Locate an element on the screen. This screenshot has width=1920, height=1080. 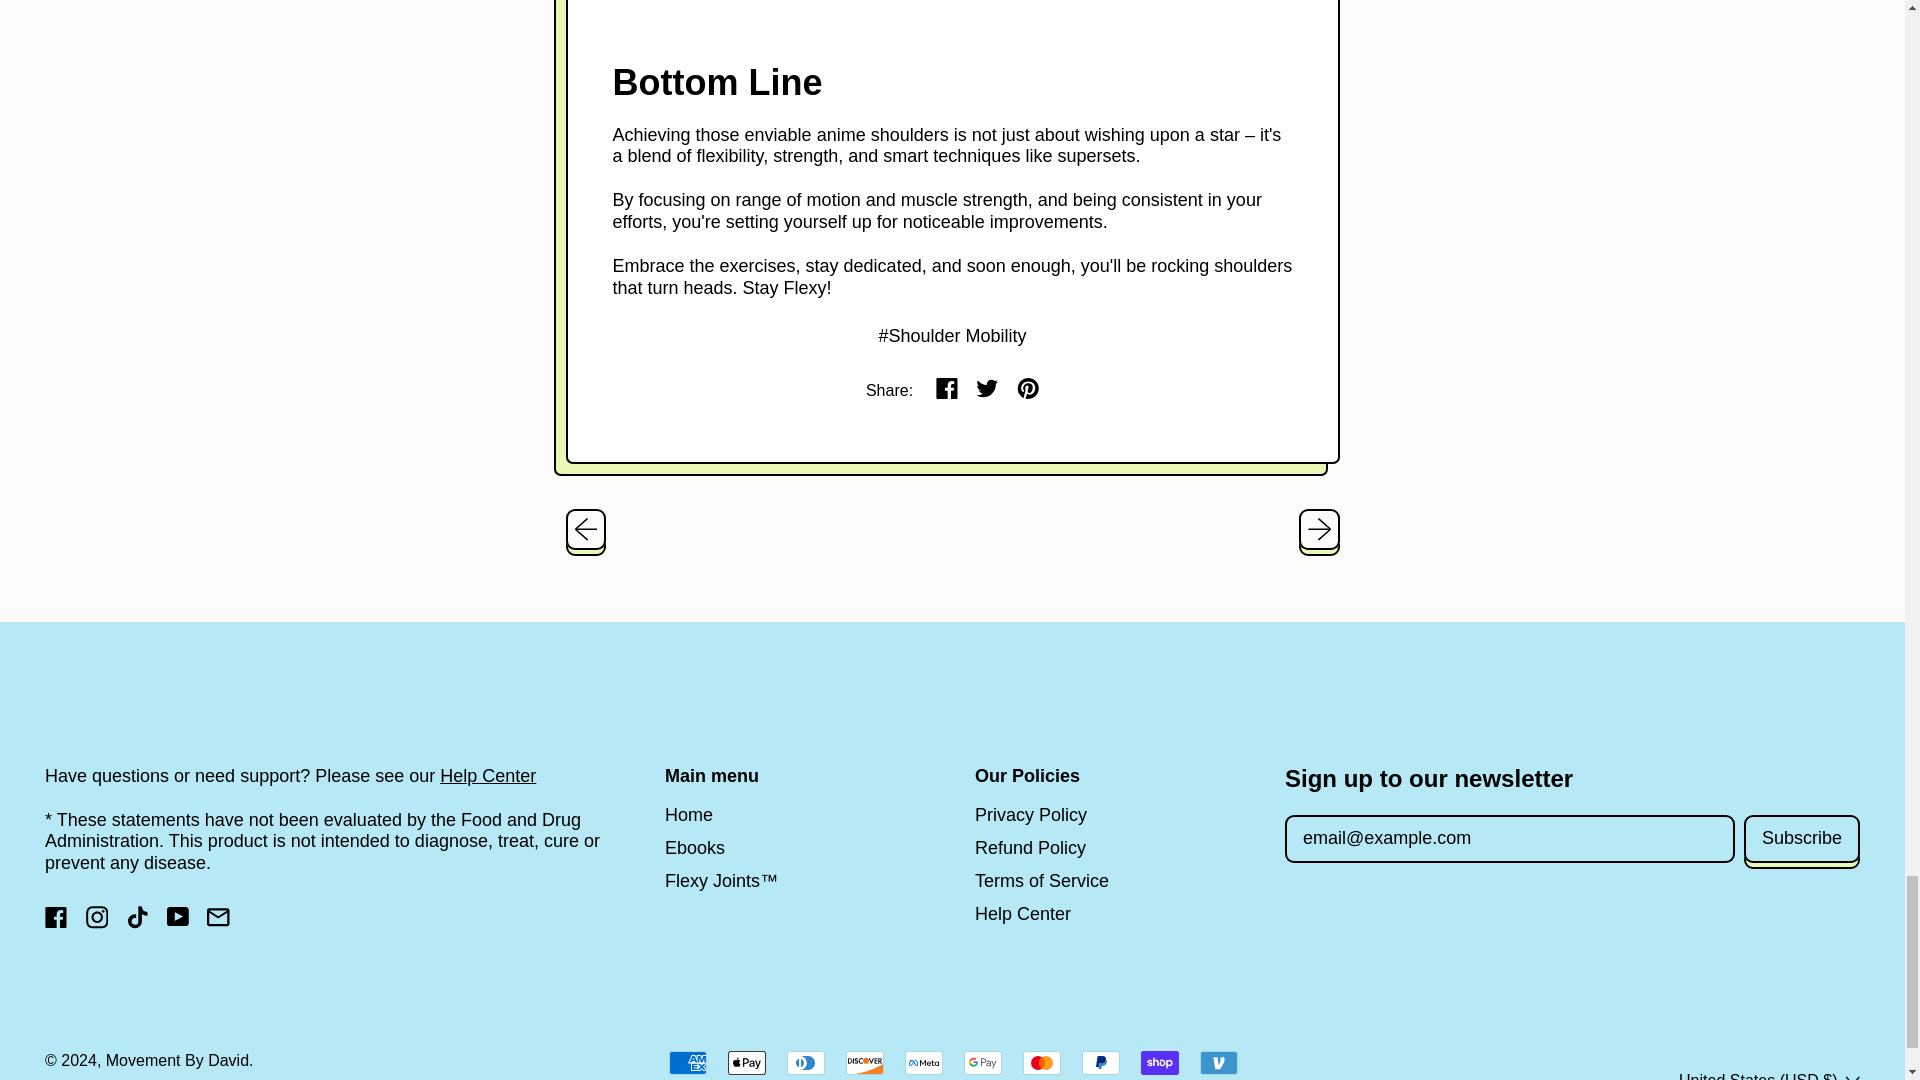
Ebooks is located at coordinates (694, 848).